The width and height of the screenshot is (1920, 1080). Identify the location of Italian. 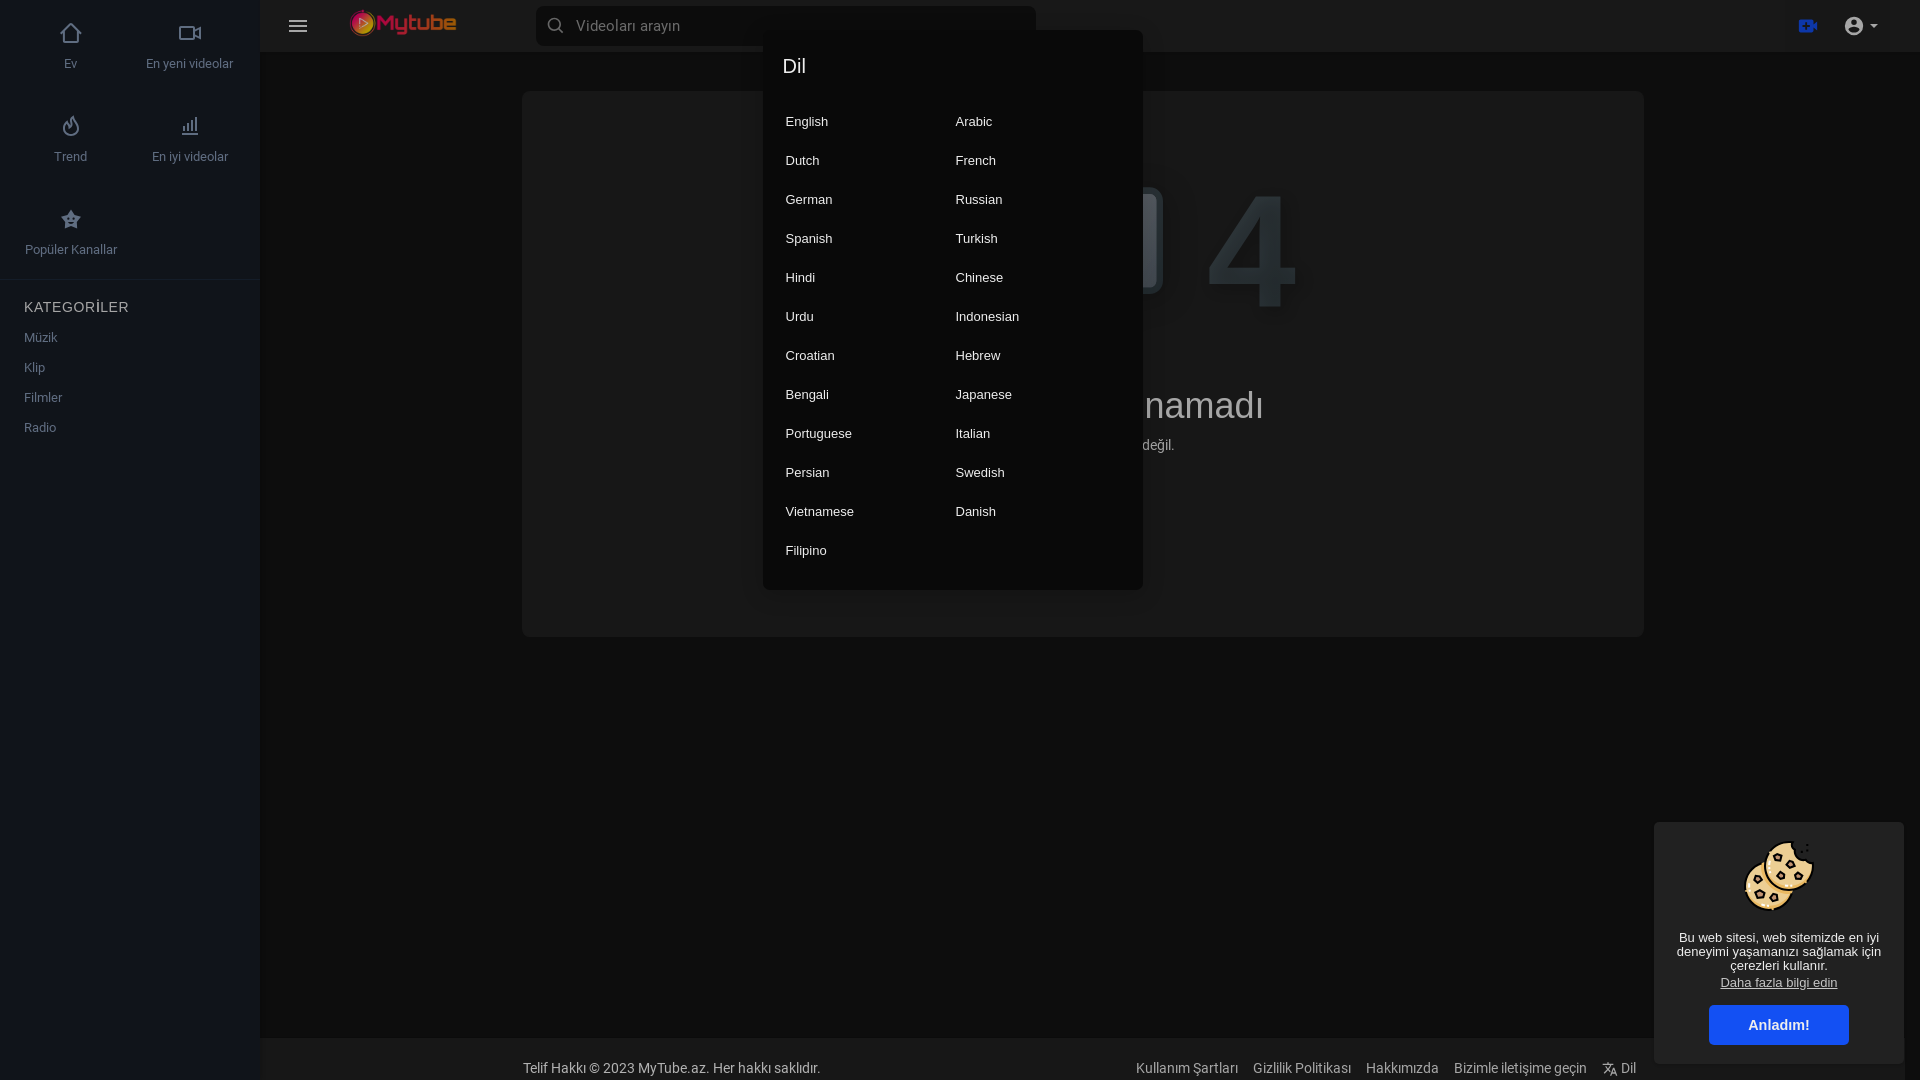
(1038, 434).